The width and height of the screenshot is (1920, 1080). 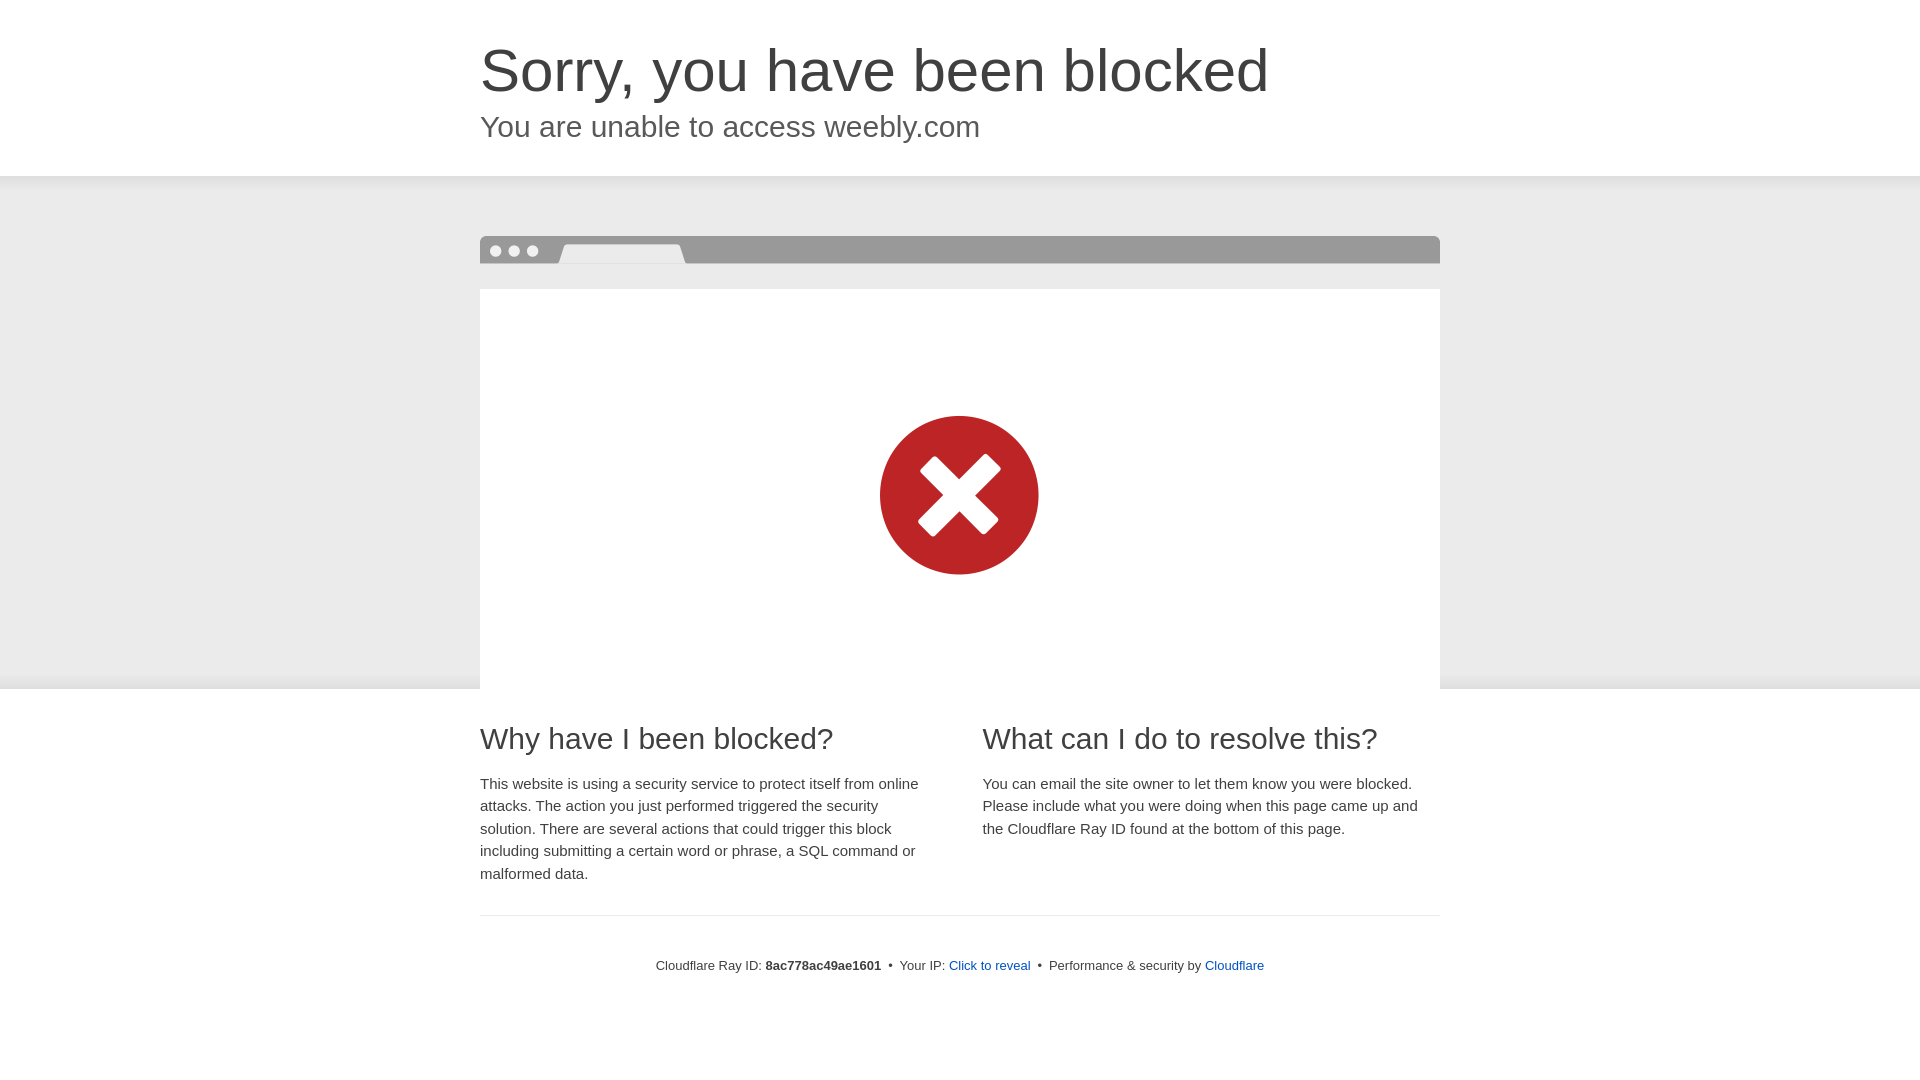 I want to click on Cloudflare, so click(x=1234, y=965).